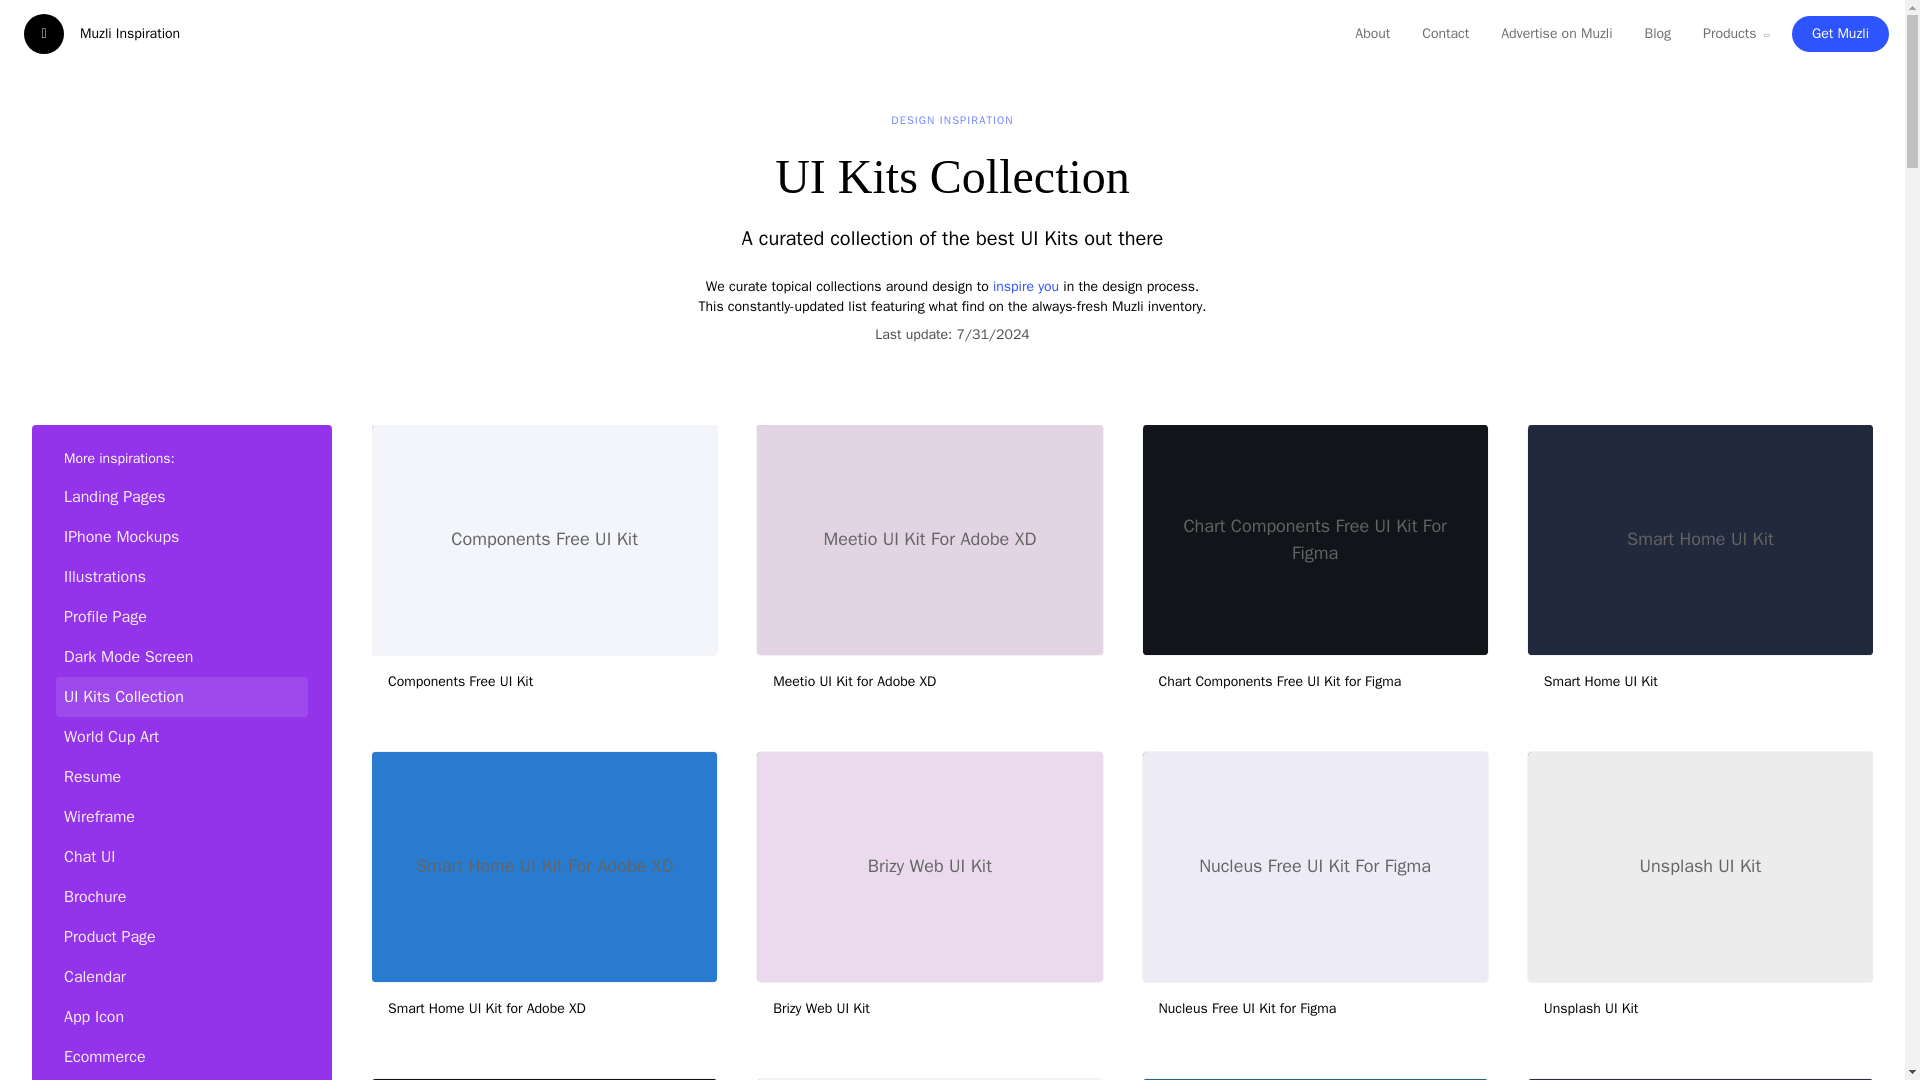 This screenshot has height=1080, width=1920. Describe the element at coordinates (181, 1055) in the screenshot. I see `Ecommerce` at that location.